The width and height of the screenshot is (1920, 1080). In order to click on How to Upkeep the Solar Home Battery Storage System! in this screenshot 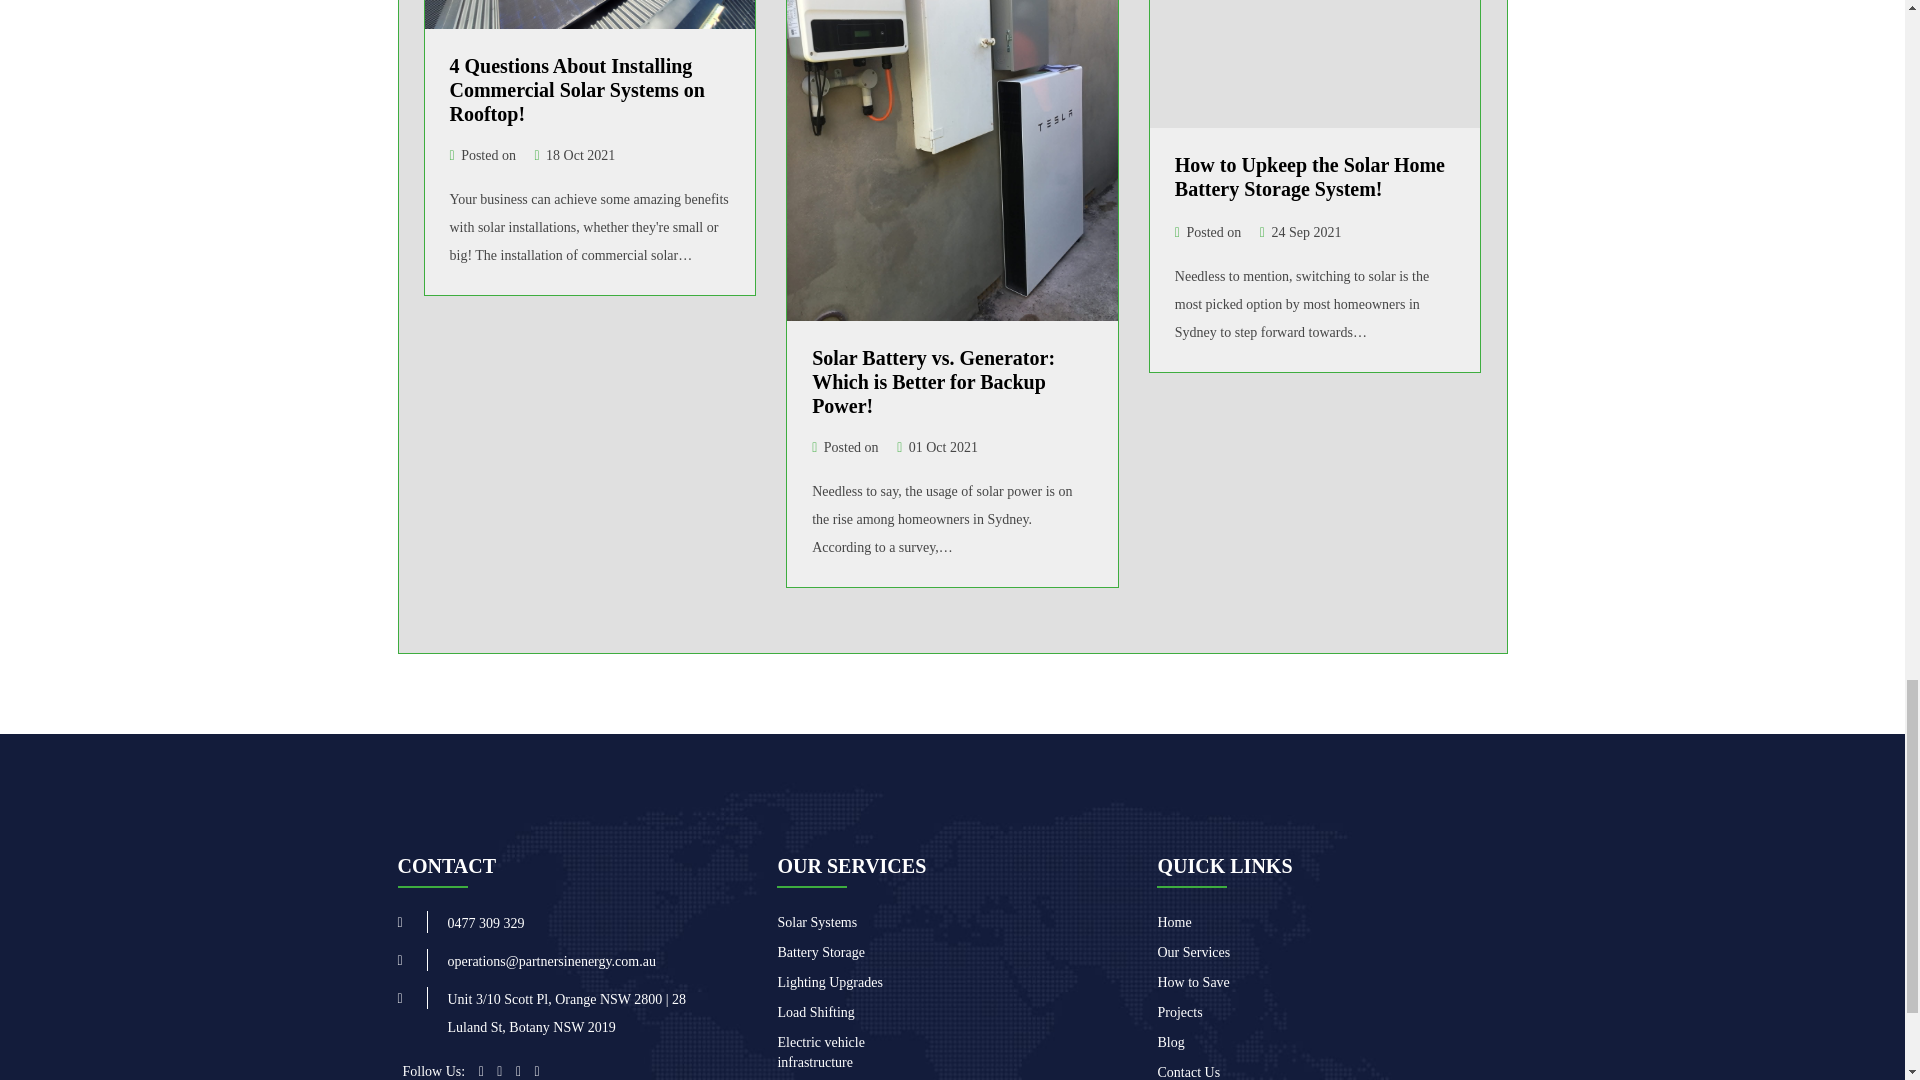, I will do `click(1310, 176)`.